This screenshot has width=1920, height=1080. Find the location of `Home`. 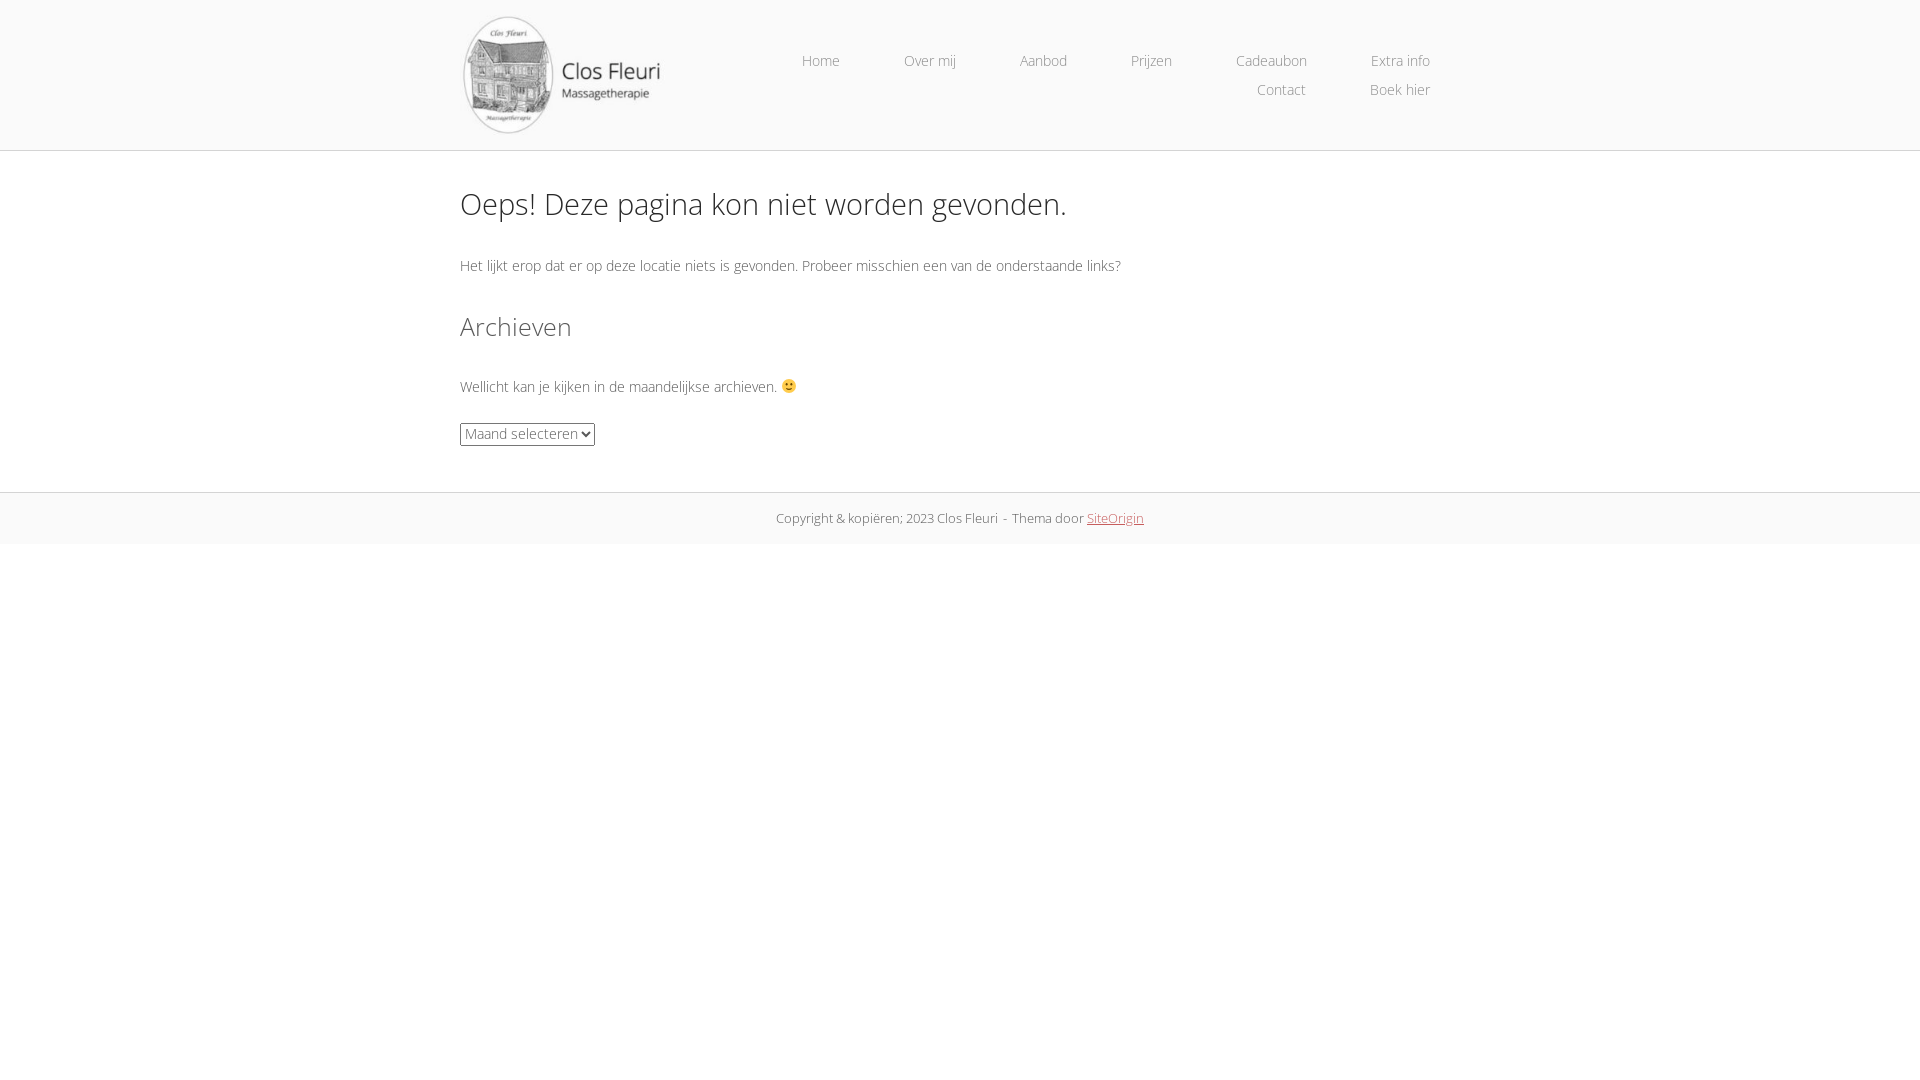

Home is located at coordinates (566, 74).